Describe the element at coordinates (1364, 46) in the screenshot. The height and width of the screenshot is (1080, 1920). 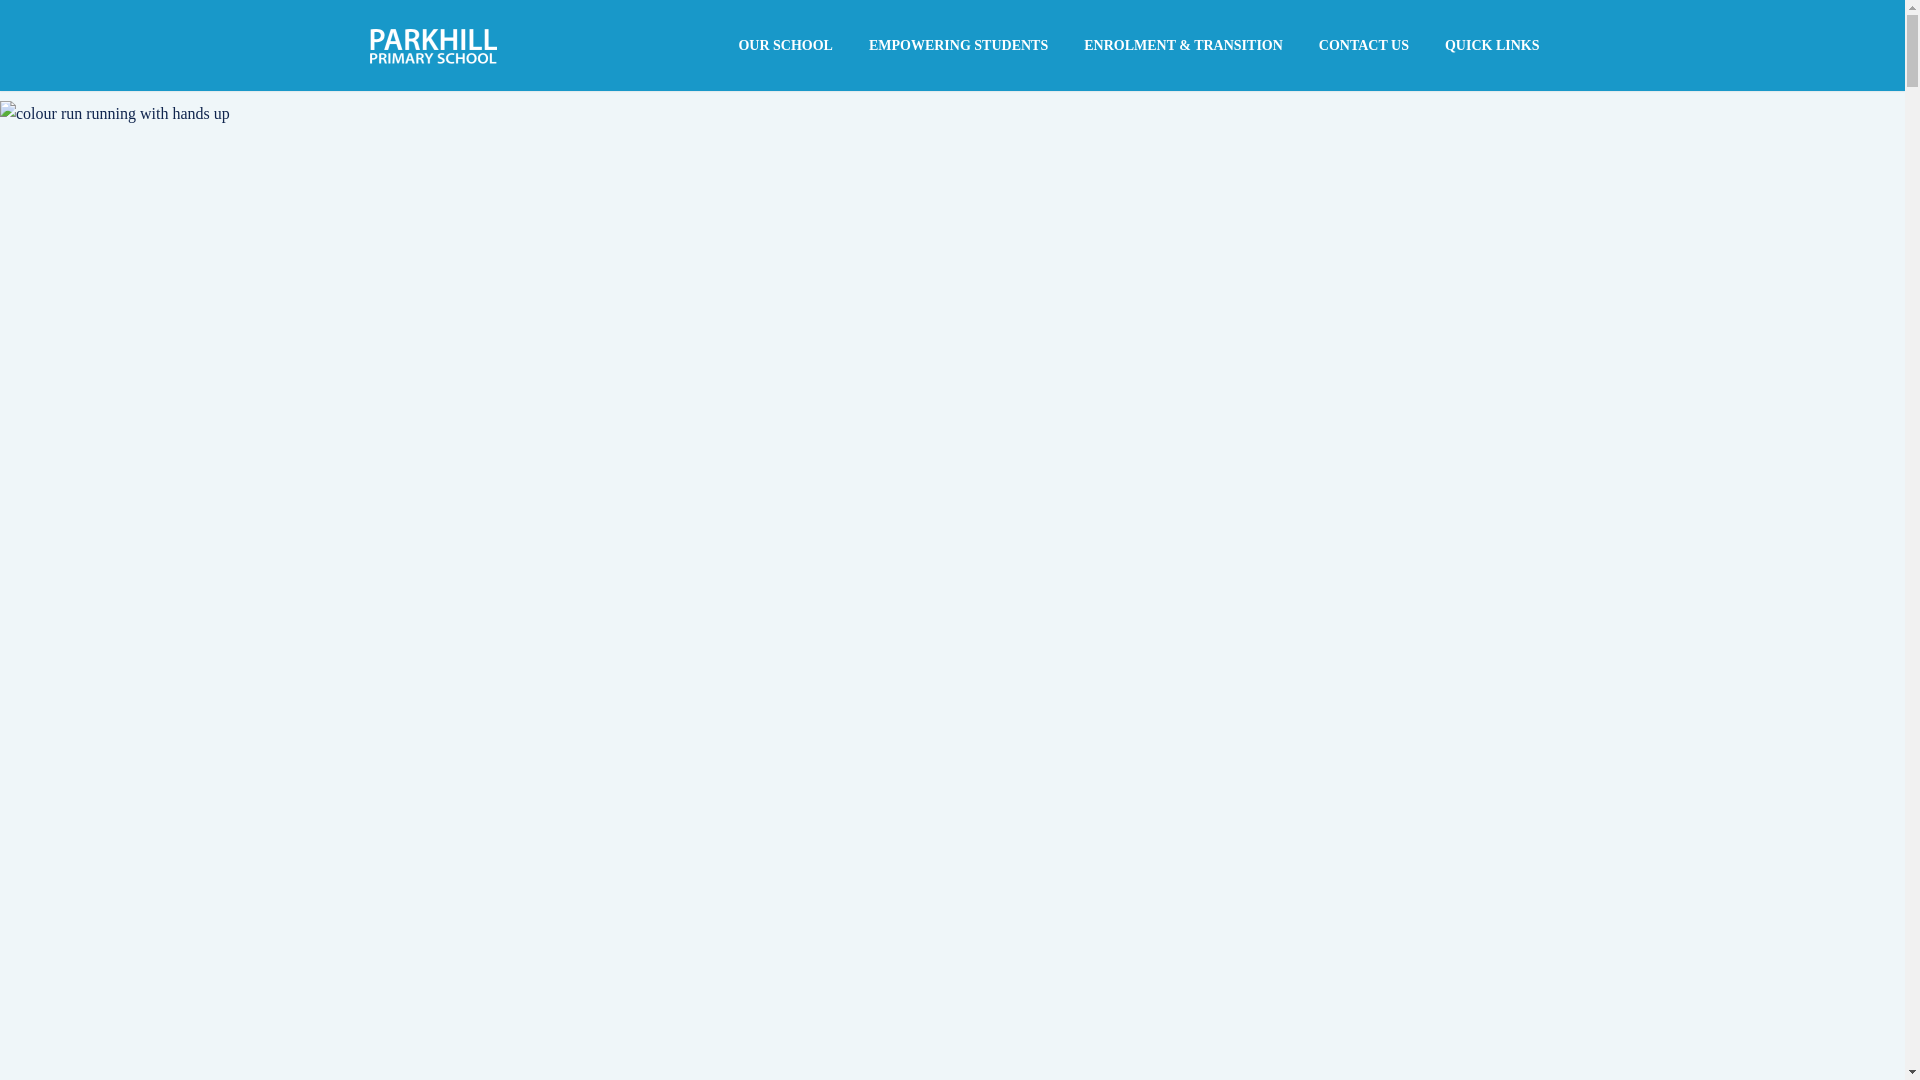
I see `CONTACT US` at that location.